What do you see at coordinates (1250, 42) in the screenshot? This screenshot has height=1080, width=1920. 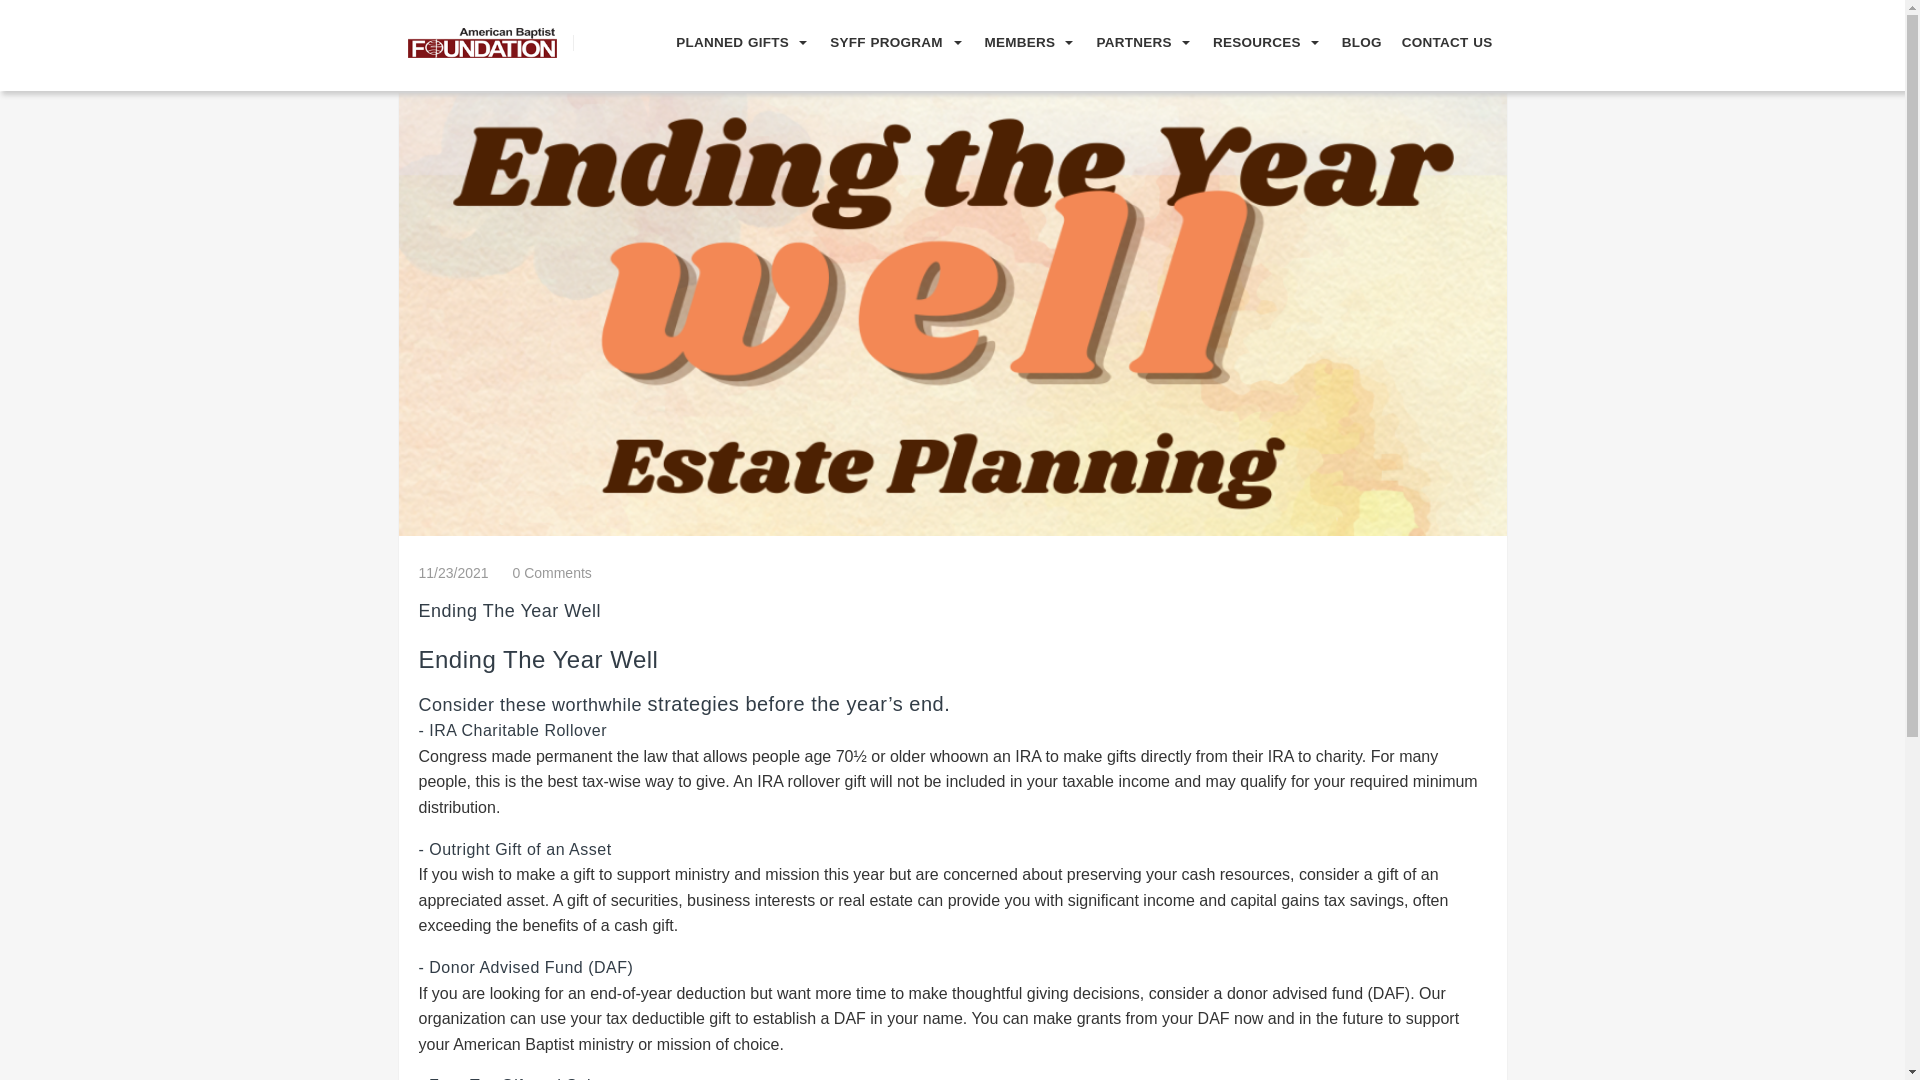 I see `RESOURCES` at bounding box center [1250, 42].